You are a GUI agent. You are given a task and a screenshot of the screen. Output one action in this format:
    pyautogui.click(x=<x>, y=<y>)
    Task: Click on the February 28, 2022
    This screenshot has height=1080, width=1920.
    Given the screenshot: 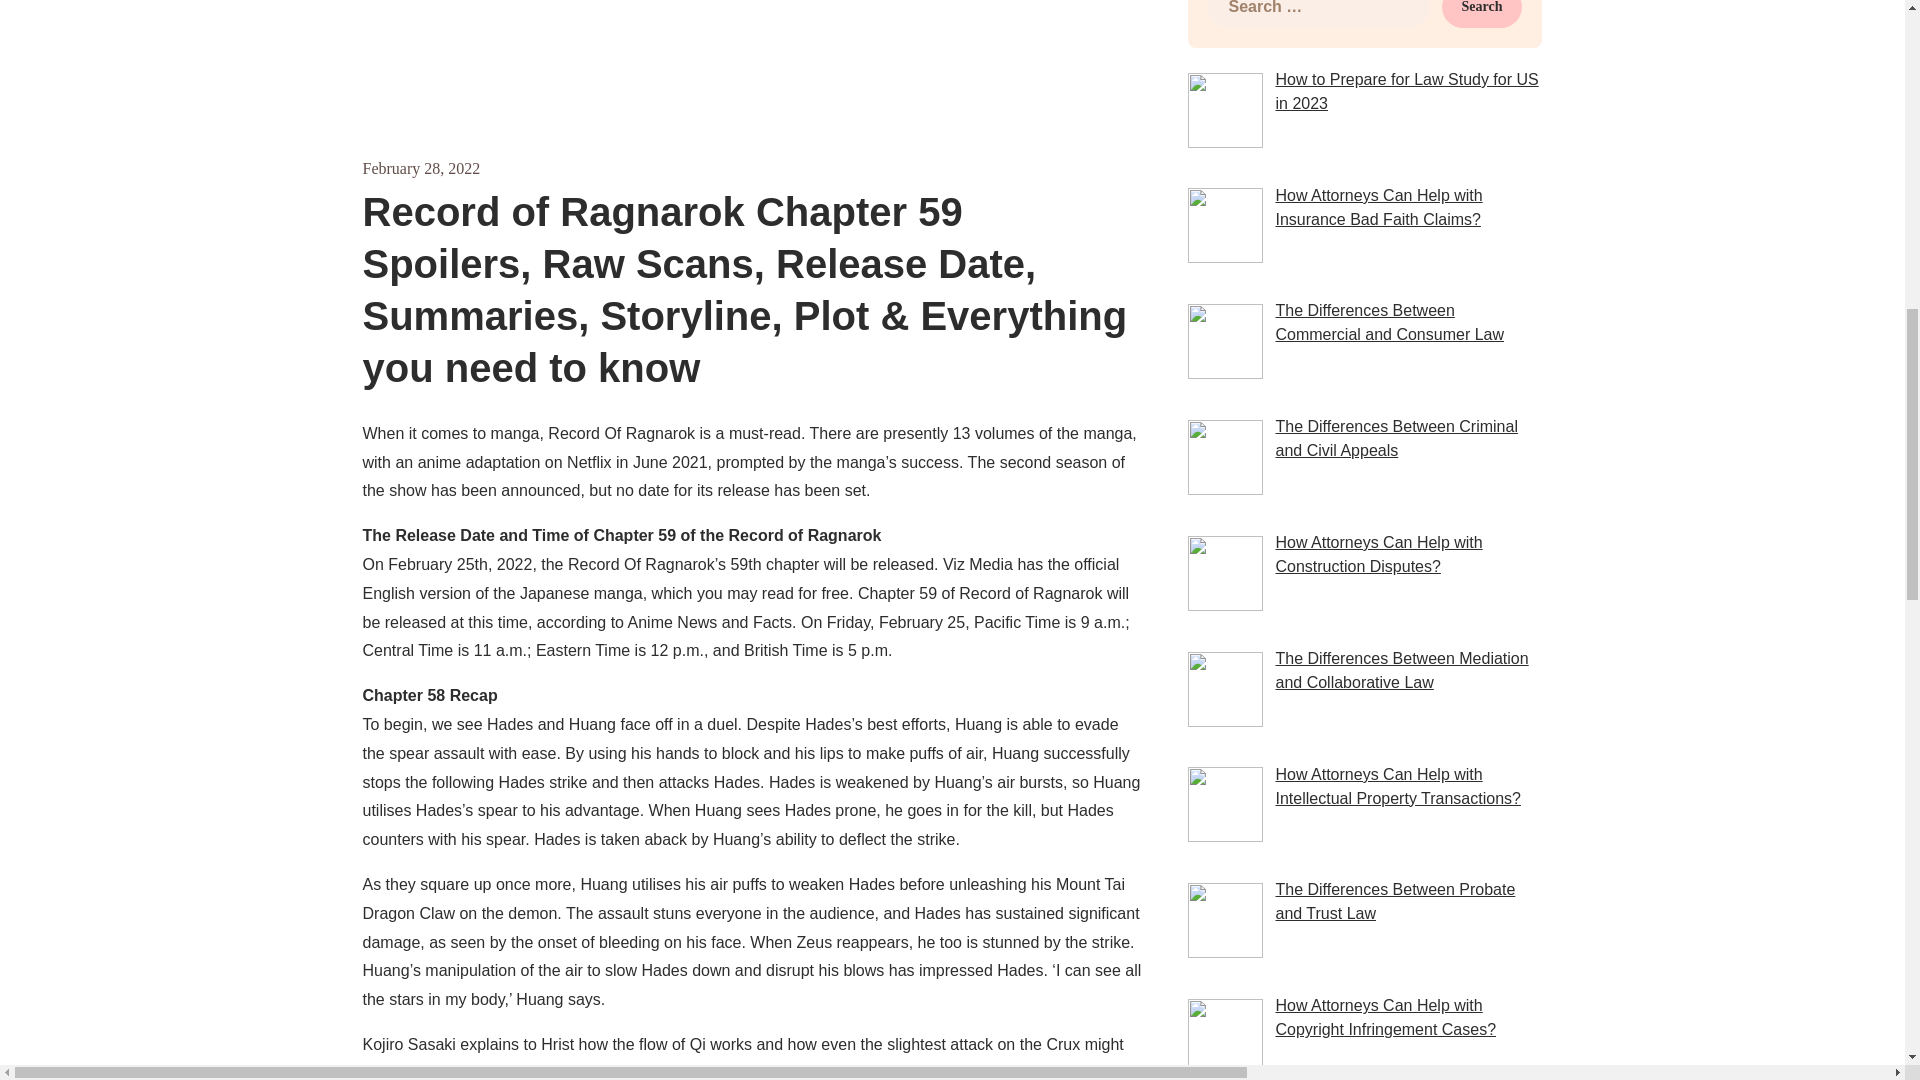 What is the action you would take?
    pyautogui.click(x=421, y=168)
    